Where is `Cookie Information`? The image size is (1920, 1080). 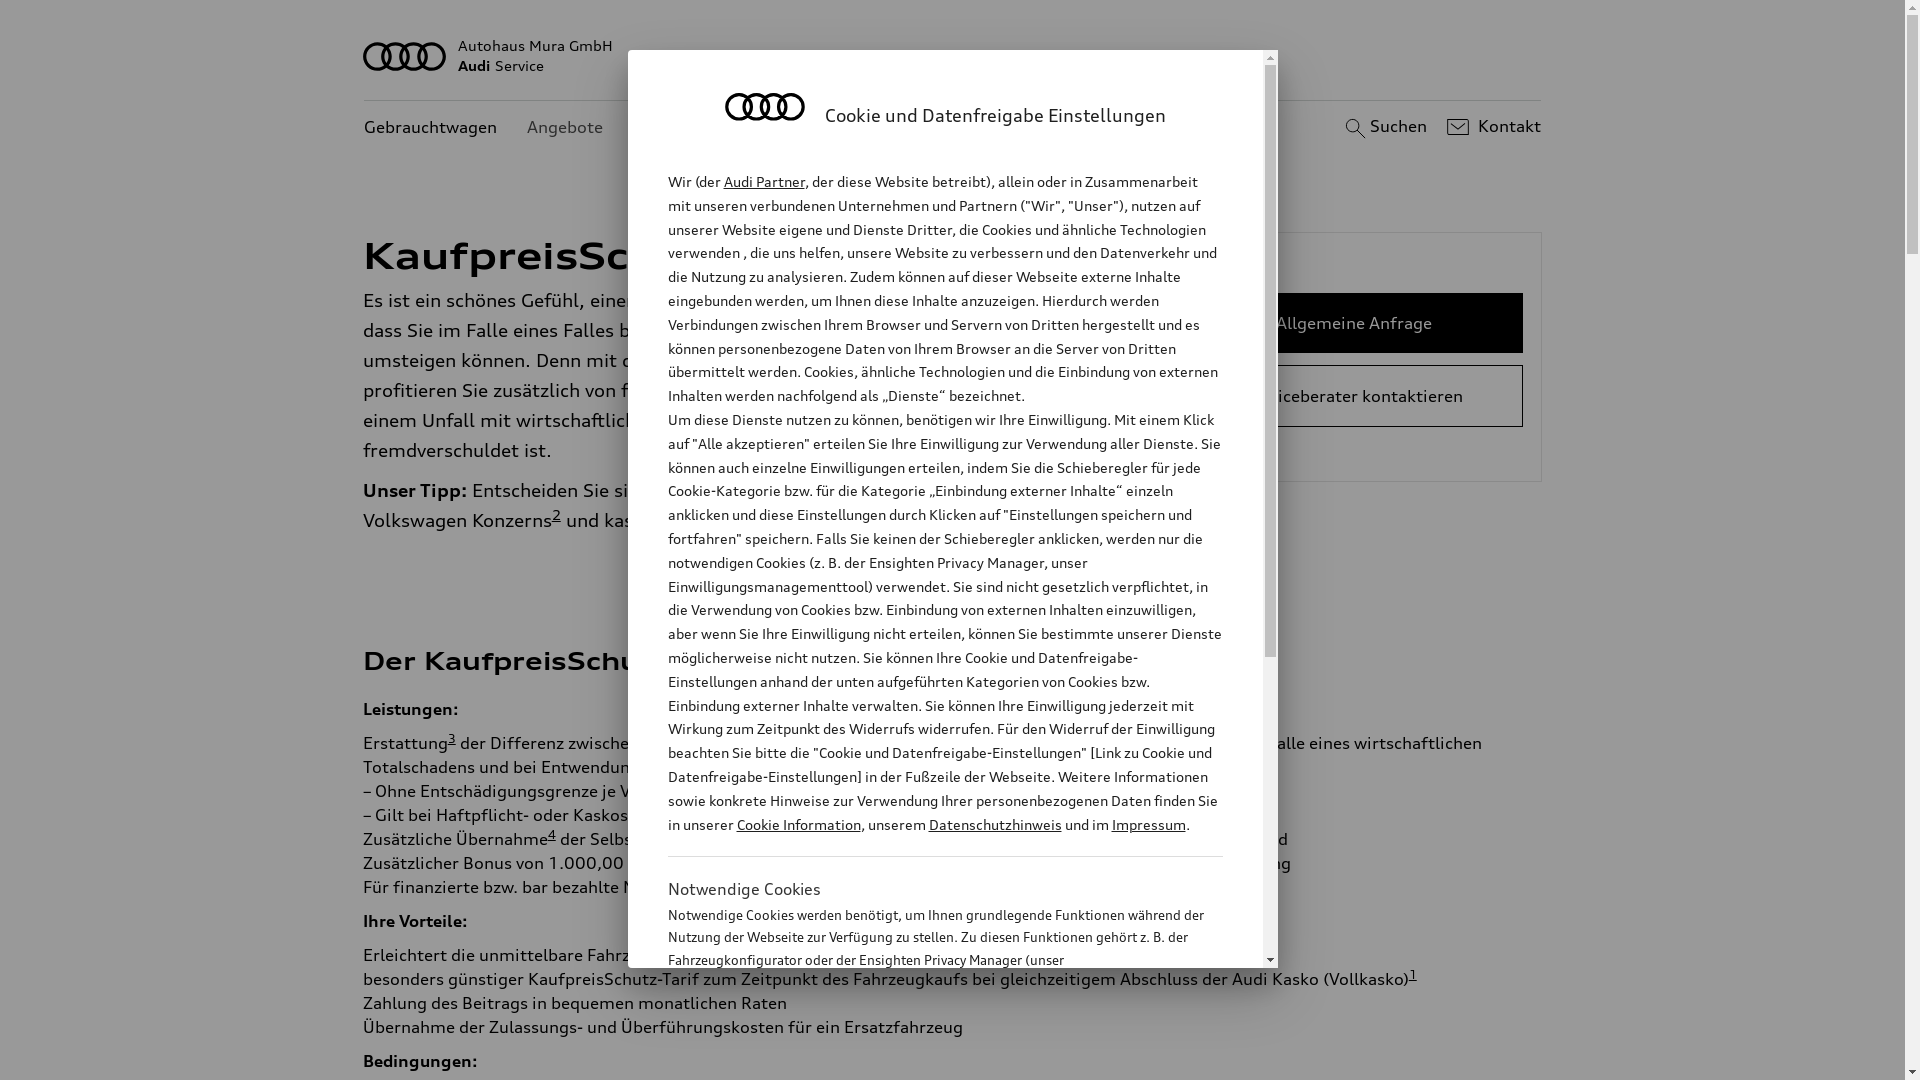
Cookie Information is located at coordinates (924, 1059).